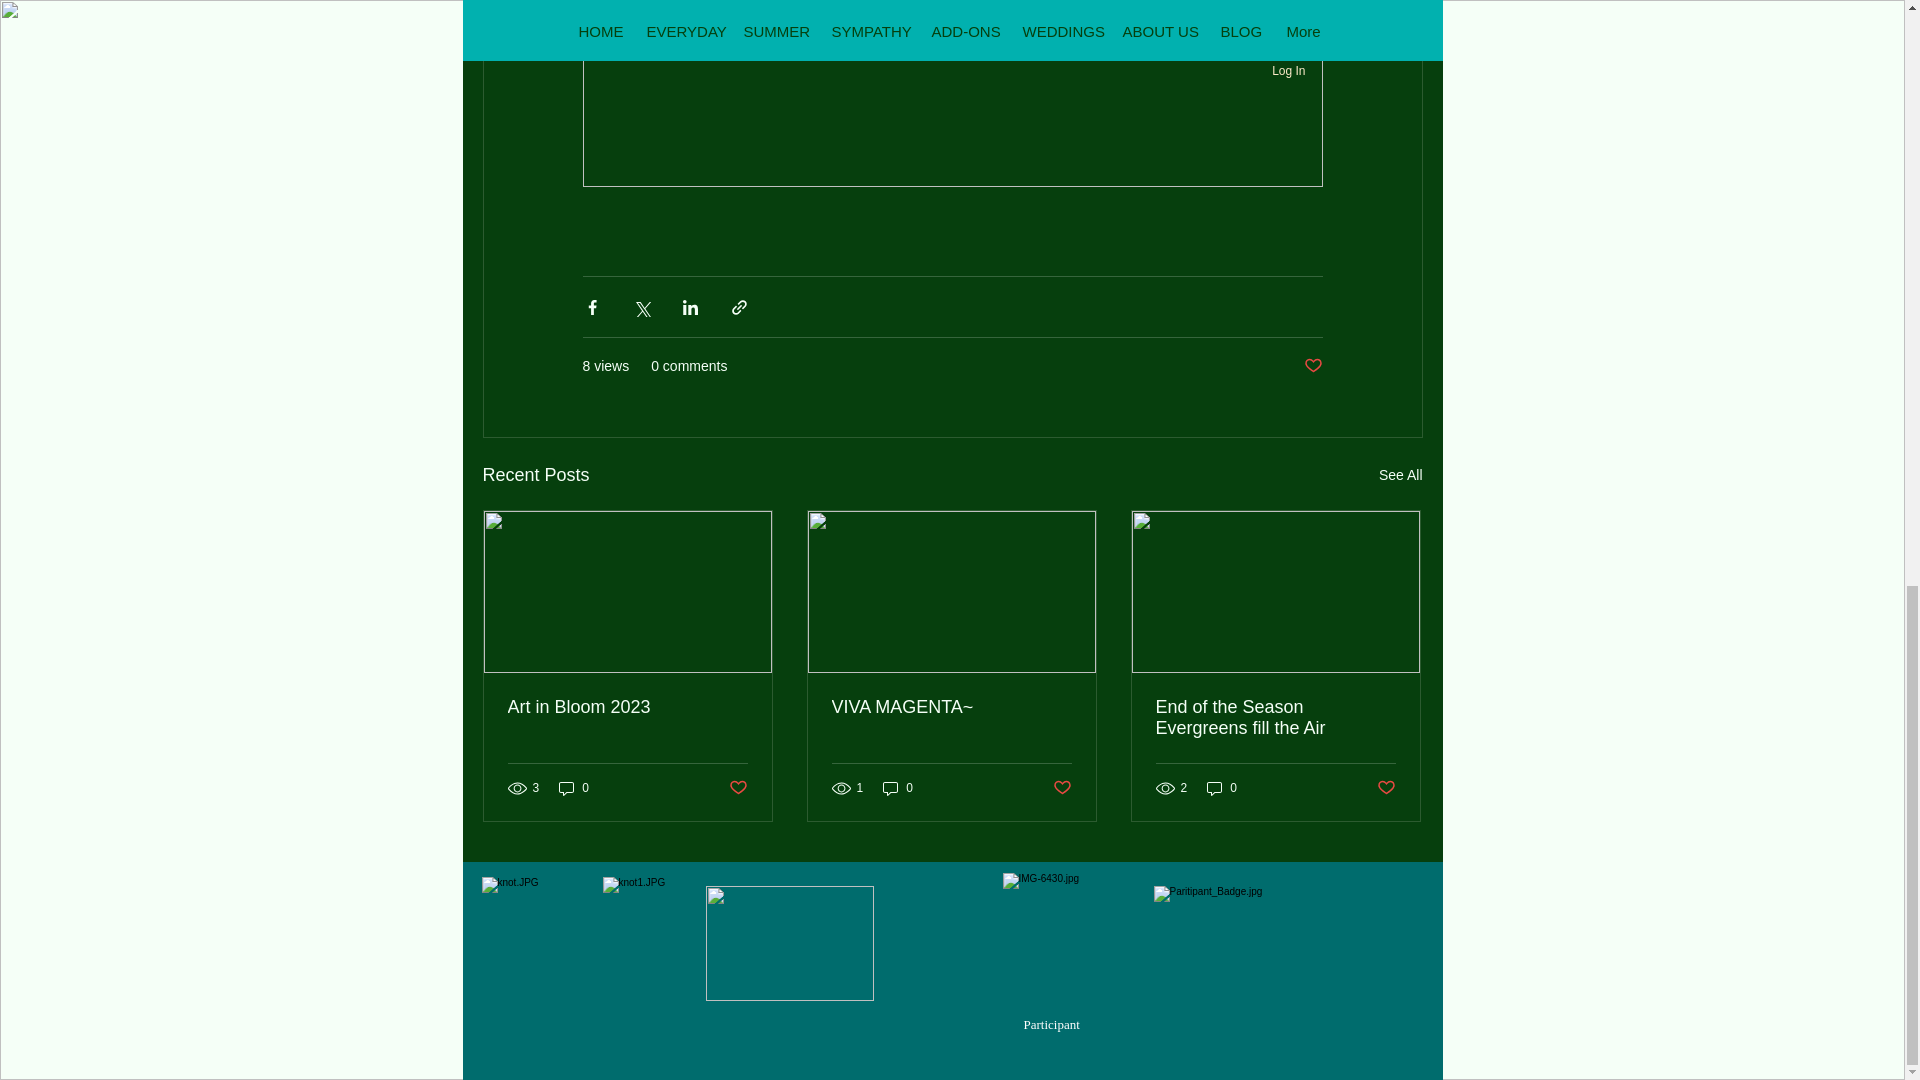 The width and height of the screenshot is (1920, 1080). What do you see at coordinates (1312, 366) in the screenshot?
I see `Post not marked as liked` at bounding box center [1312, 366].